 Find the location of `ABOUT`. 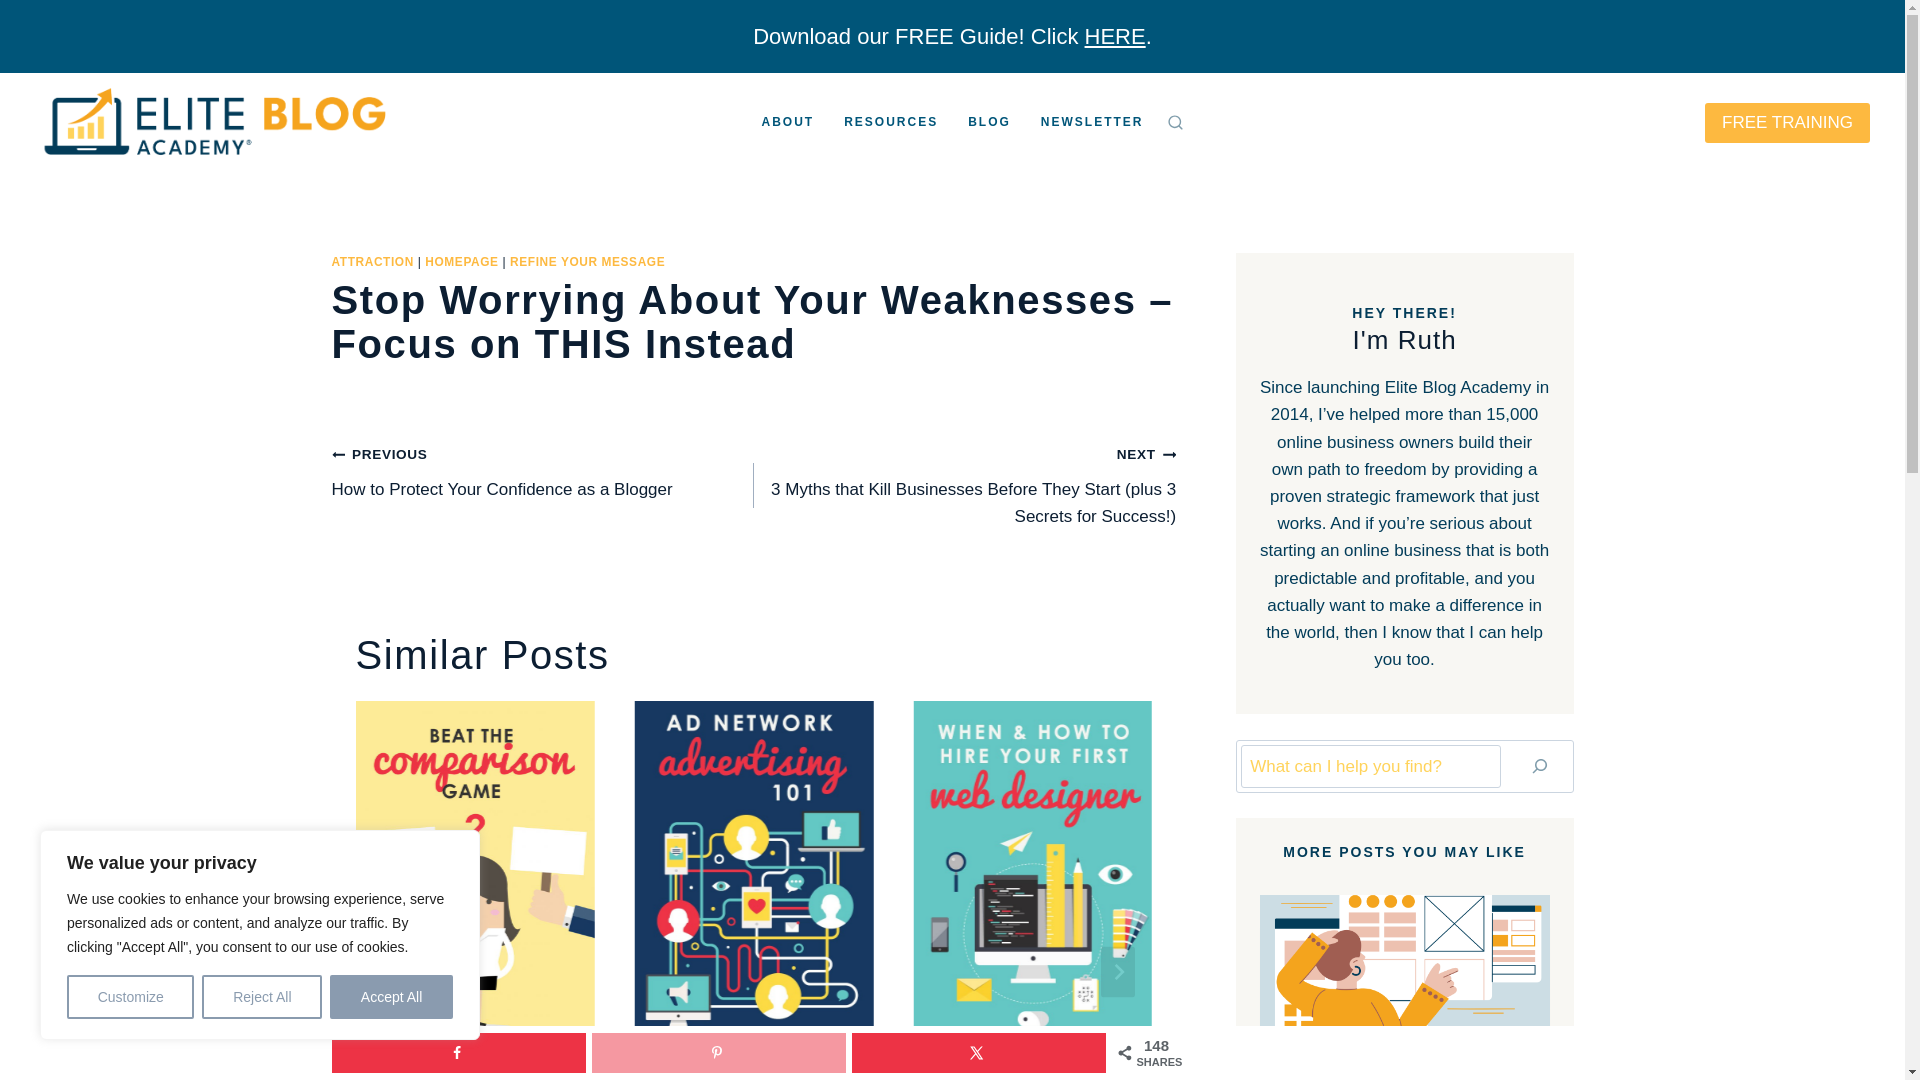

ABOUT is located at coordinates (890, 122).